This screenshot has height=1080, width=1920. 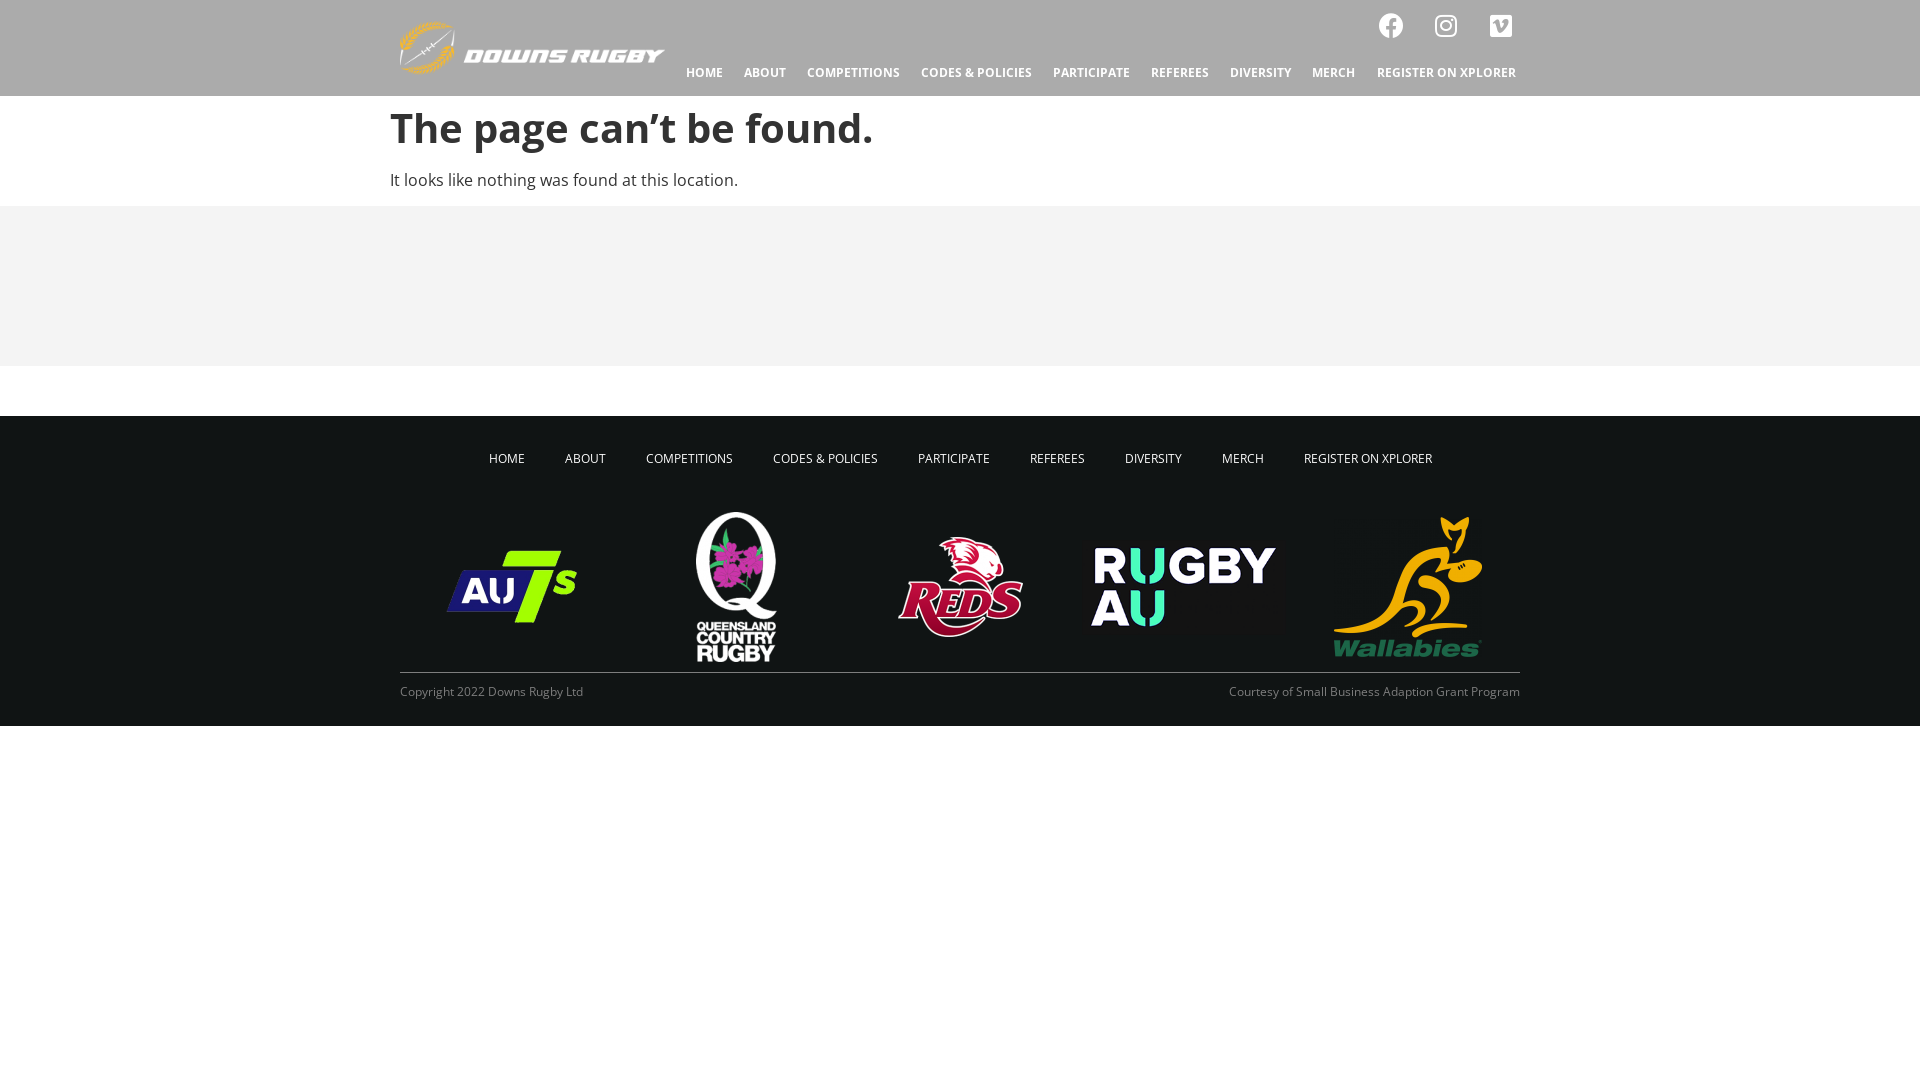 What do you see at coordinates (960, 587) in the screenshot?
I see `reds-logo` at bounding box center [960, 587].